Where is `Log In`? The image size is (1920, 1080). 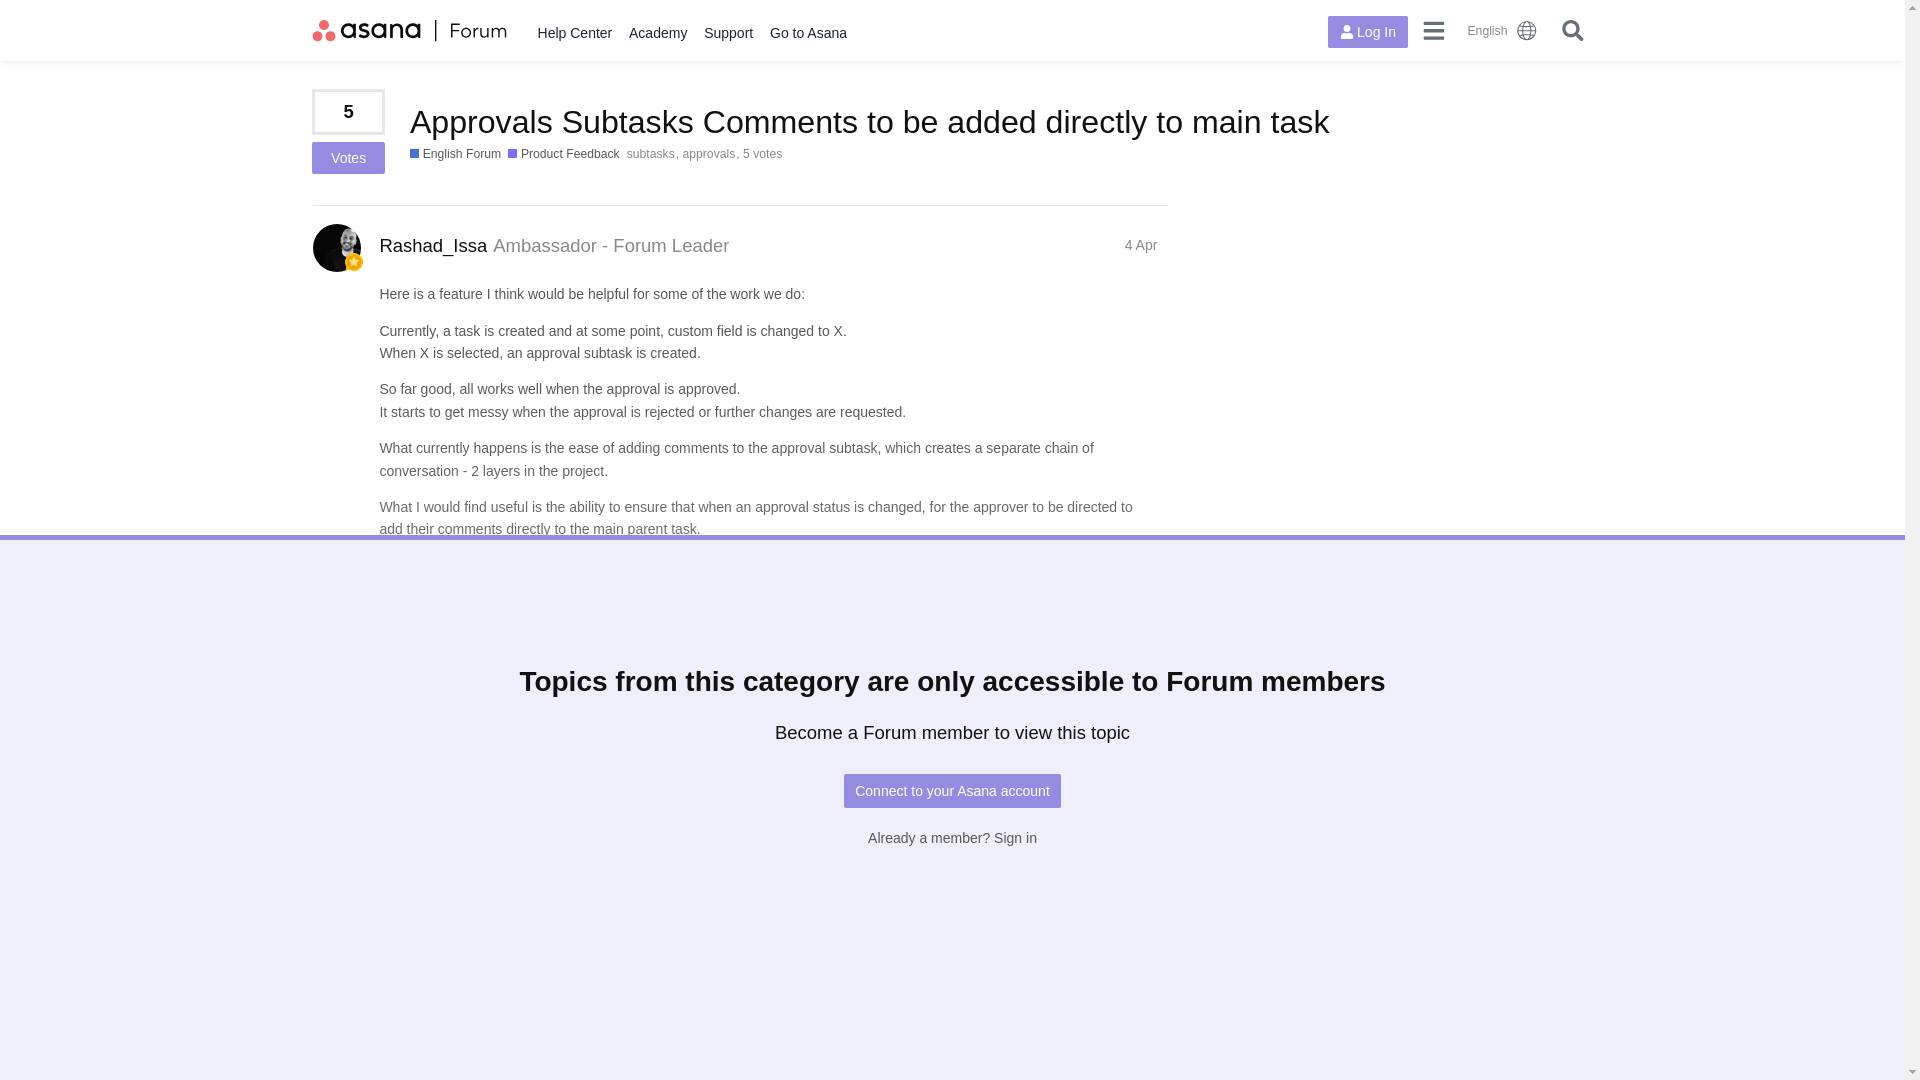
Log In is located at coordinates (1368, 32).